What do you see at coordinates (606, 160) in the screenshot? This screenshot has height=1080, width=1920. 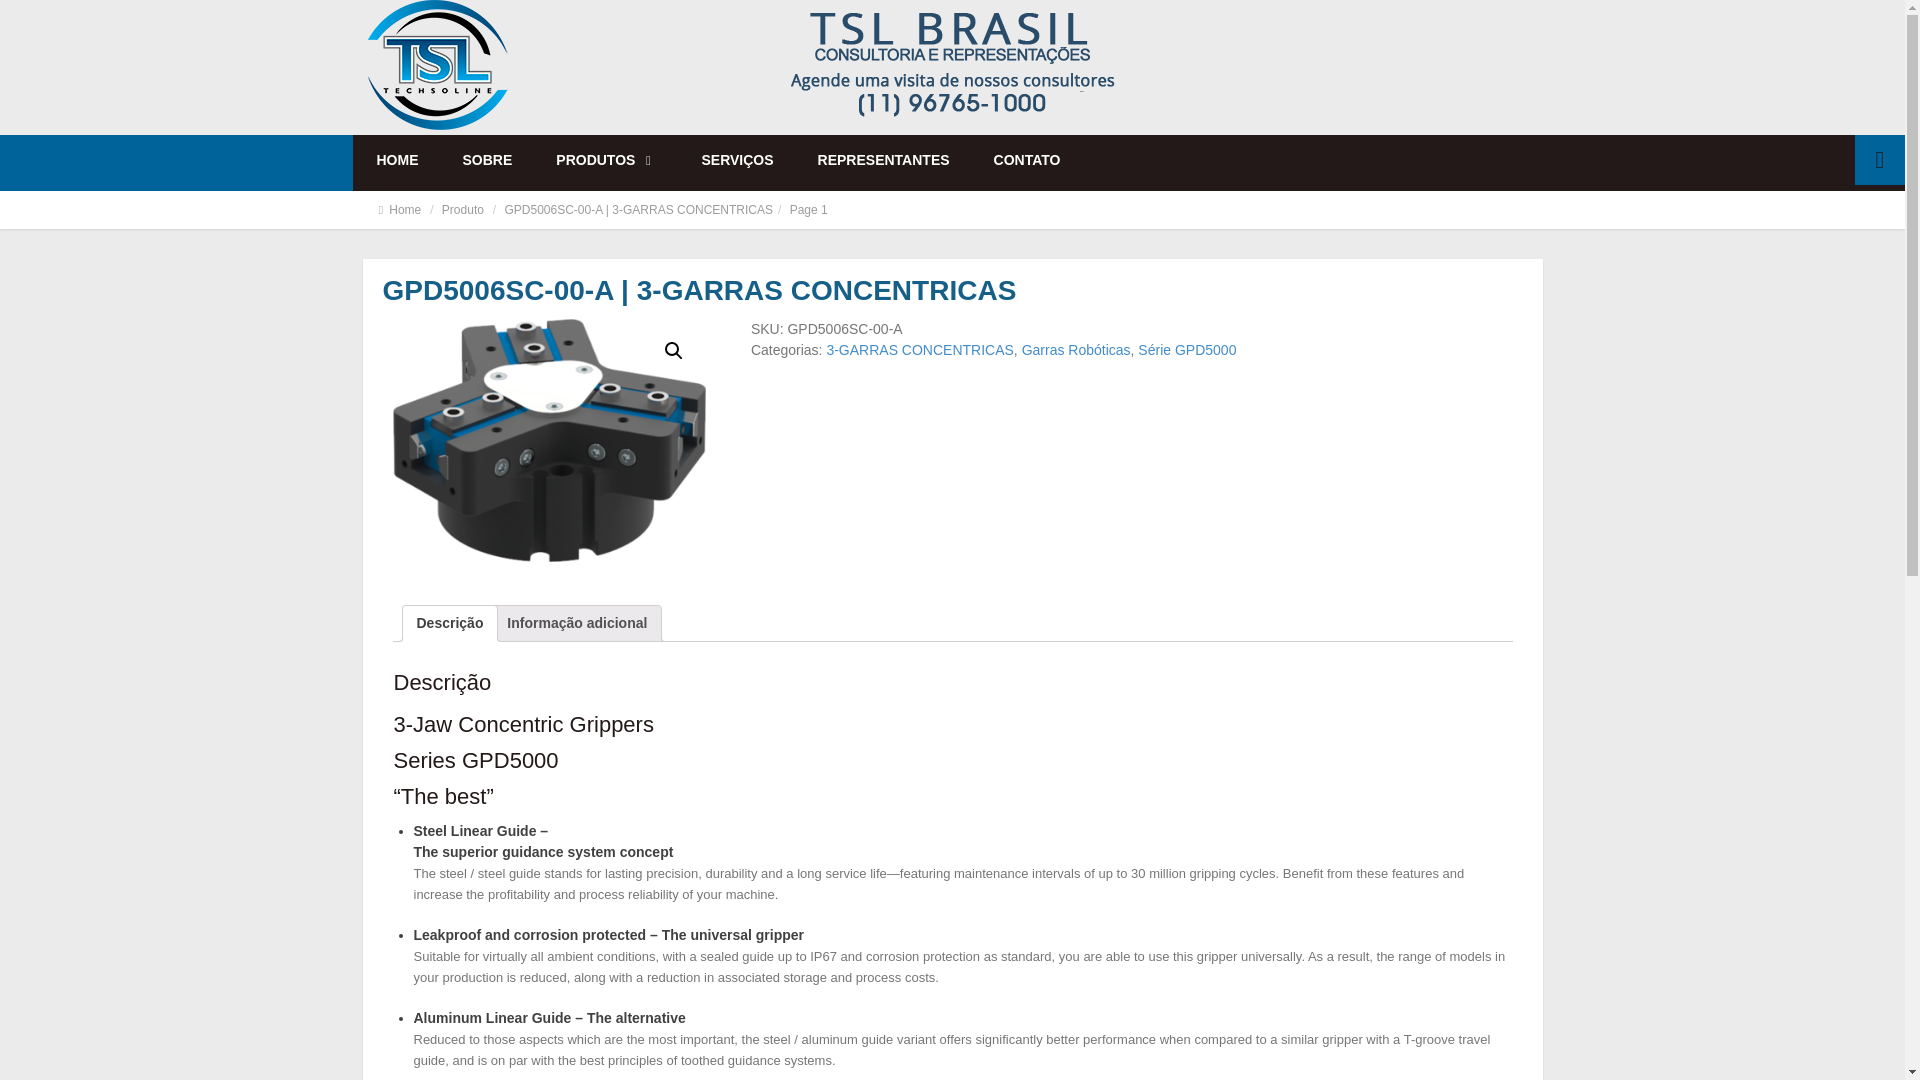 I see `PRODUTOS` at bounding box center [606, 160].